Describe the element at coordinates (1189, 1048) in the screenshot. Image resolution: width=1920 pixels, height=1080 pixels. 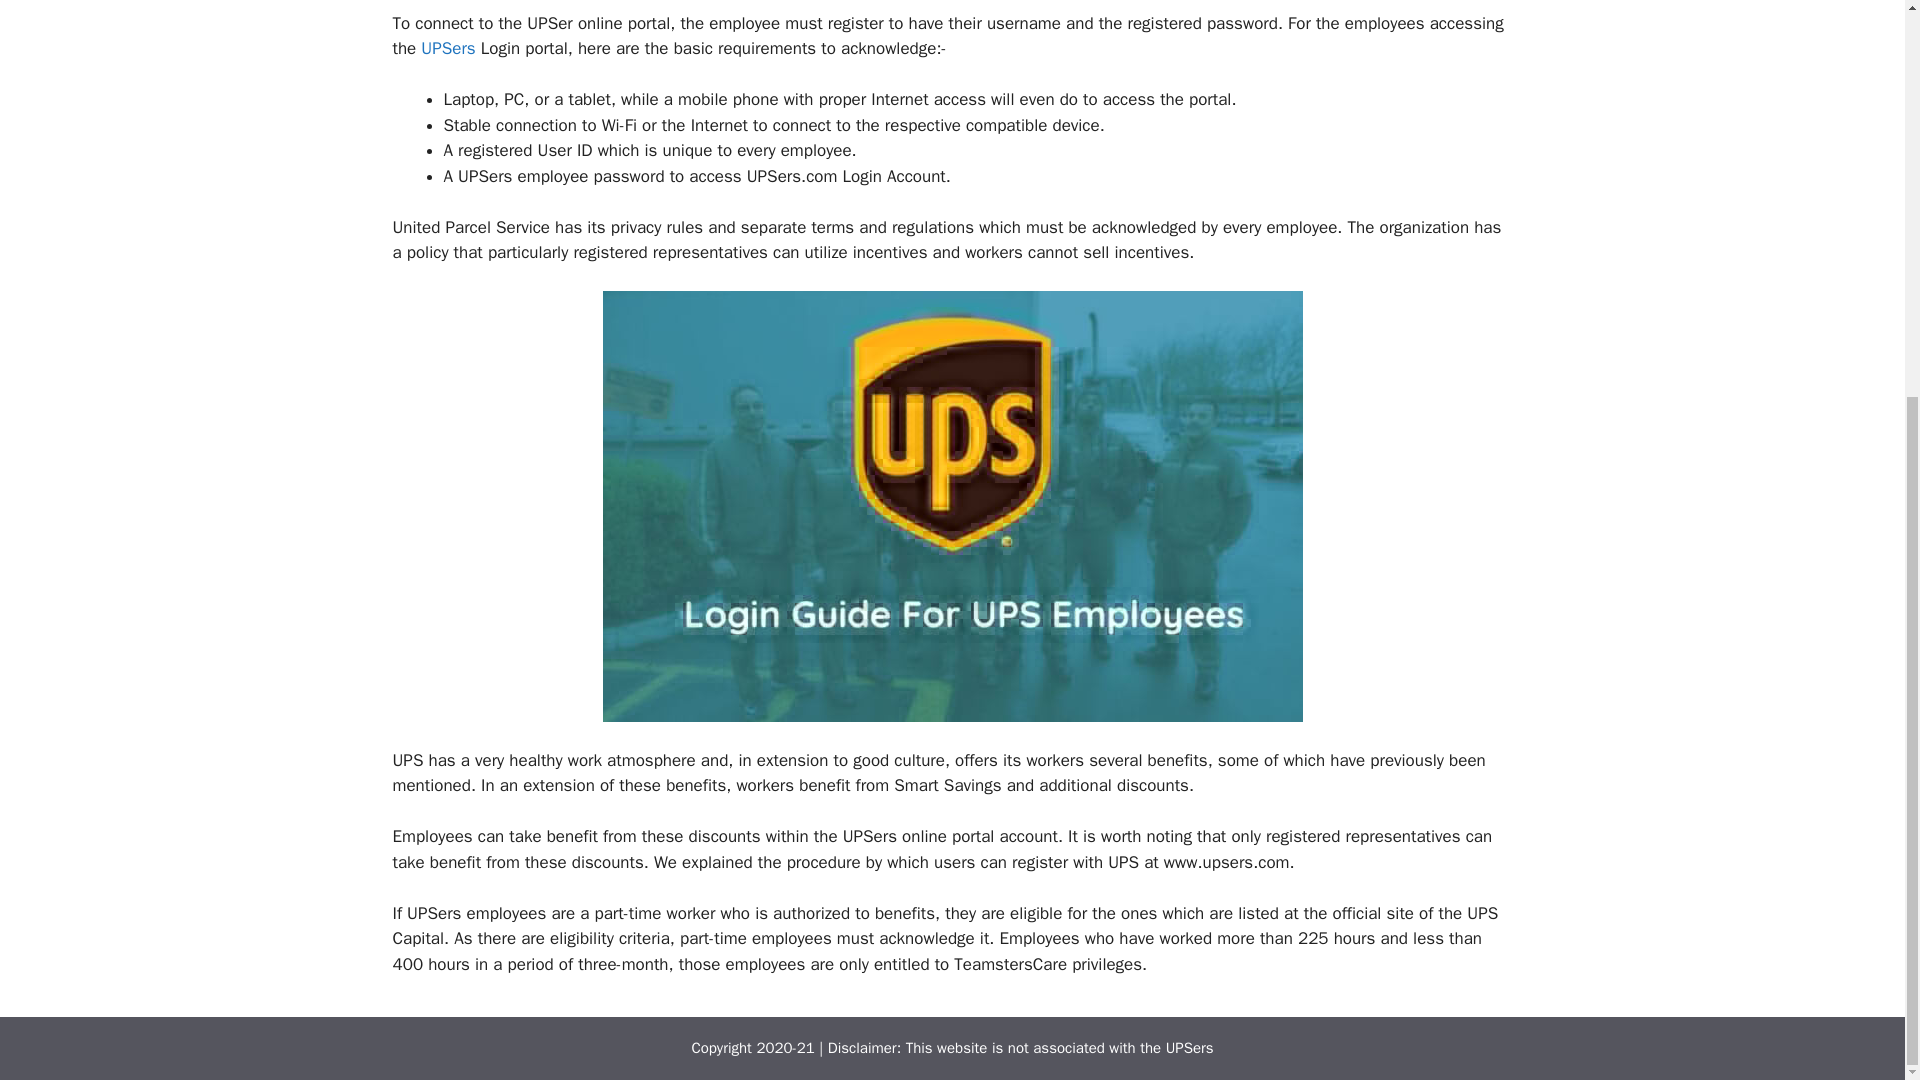
I see `UPSers` at that location.